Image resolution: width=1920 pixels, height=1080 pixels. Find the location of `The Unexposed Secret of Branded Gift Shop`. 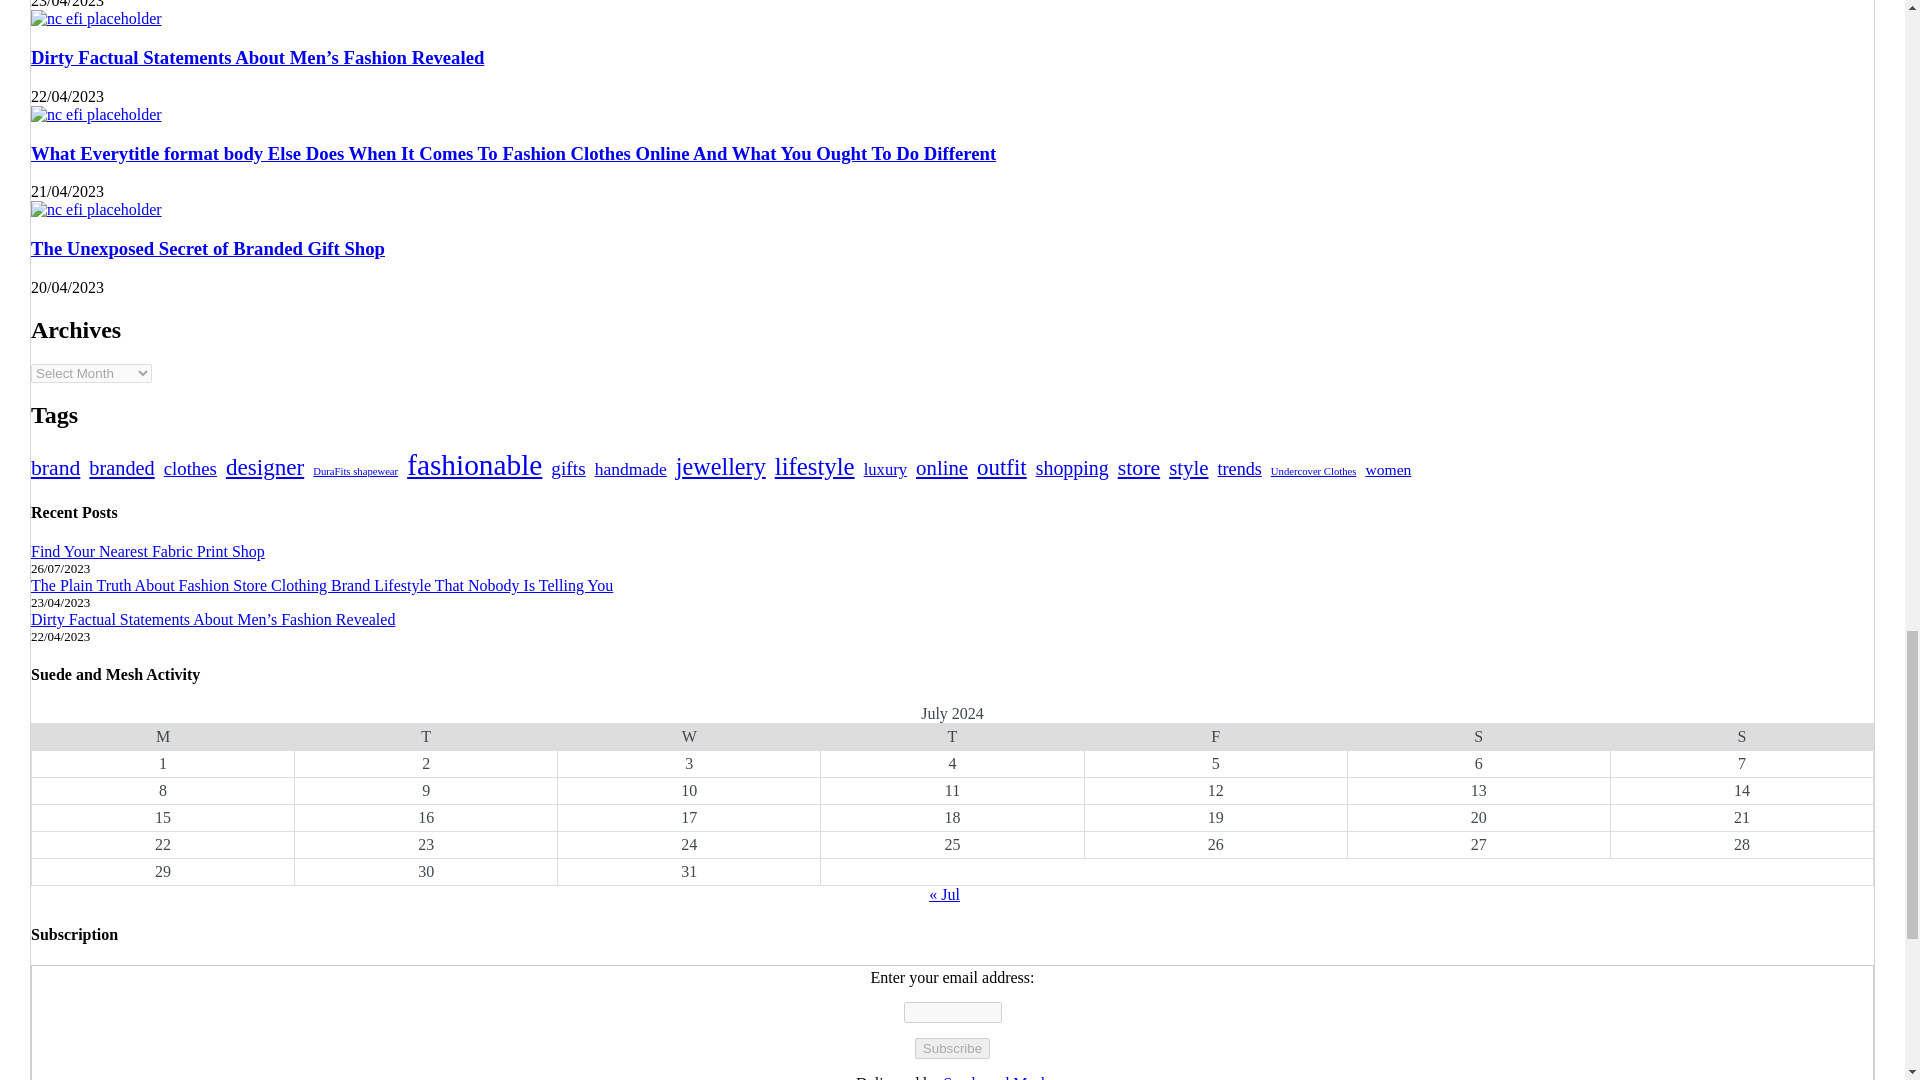

The Unexposed Secret of Branded Gift Shop is located at coordinates (96, 210).